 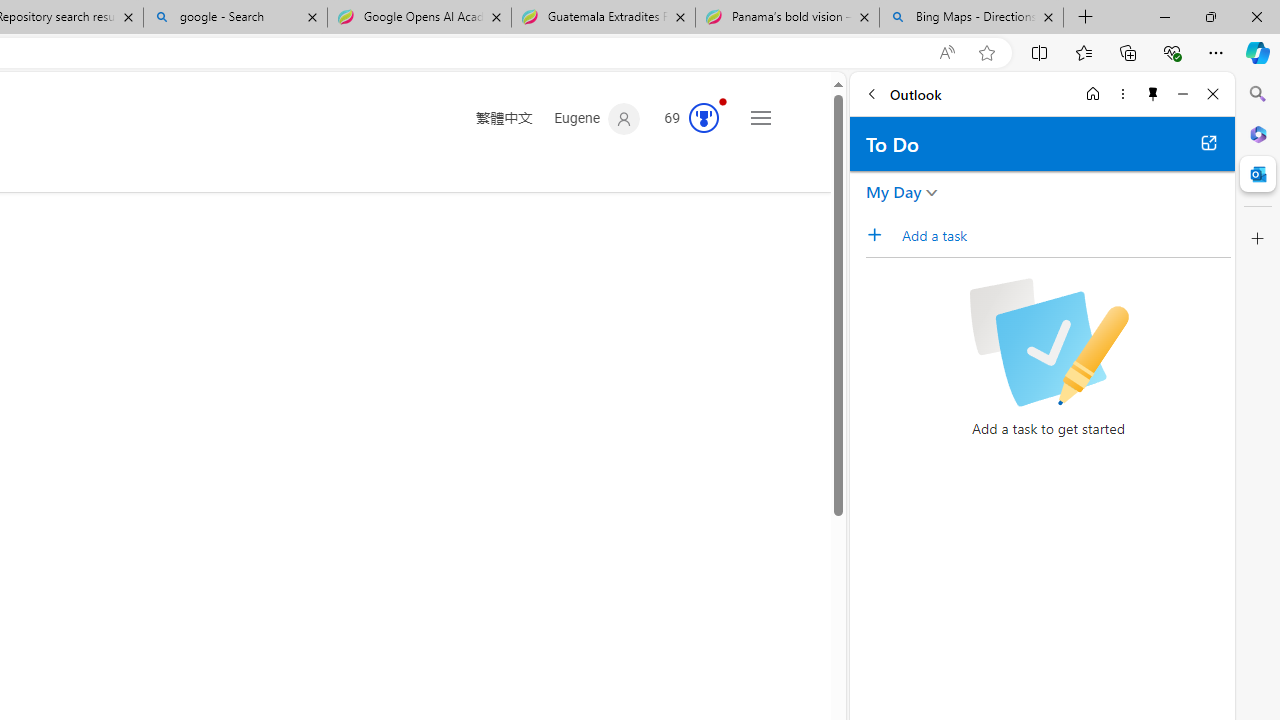 What do you see at coordinates (881, 235) in the screenshot?
I see `Add a task` at bounding box center [881, 235].